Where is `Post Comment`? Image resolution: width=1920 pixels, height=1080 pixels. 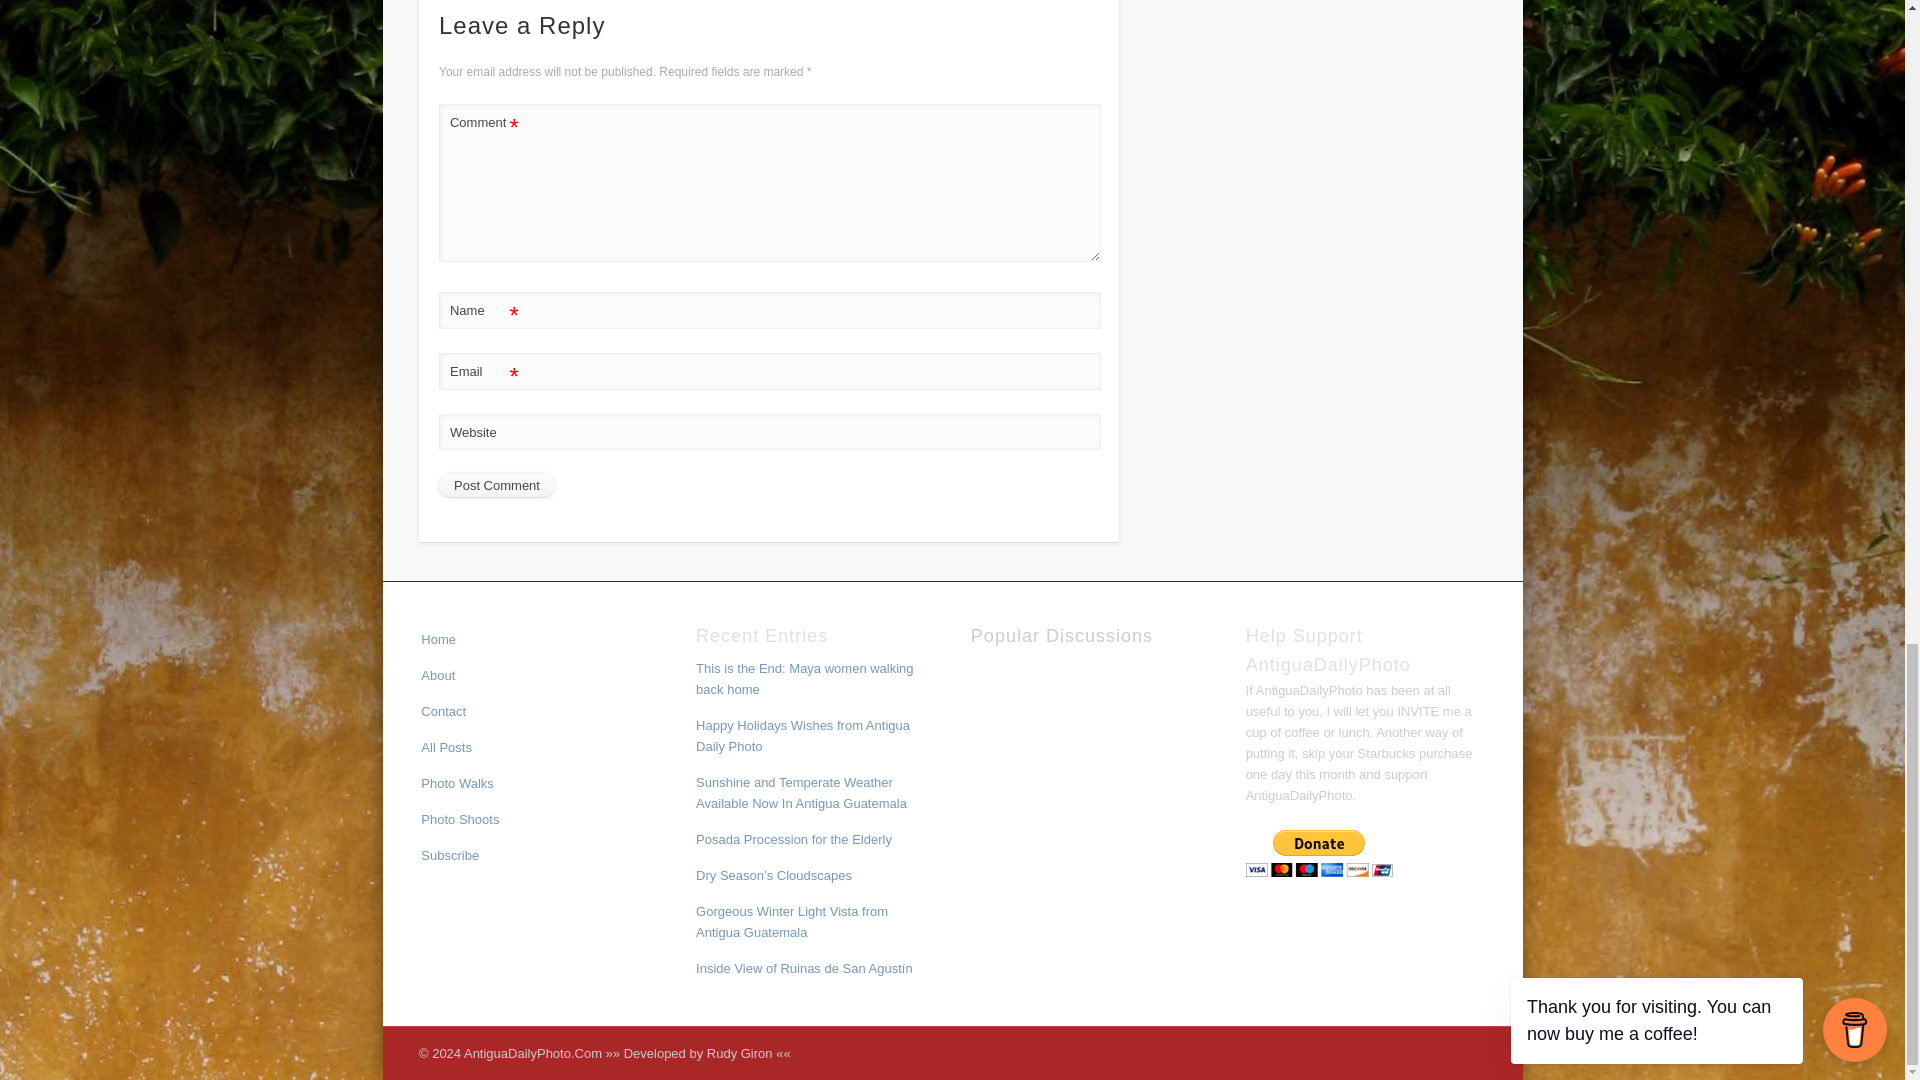
Post Comment is located at coordinates (496, 486).